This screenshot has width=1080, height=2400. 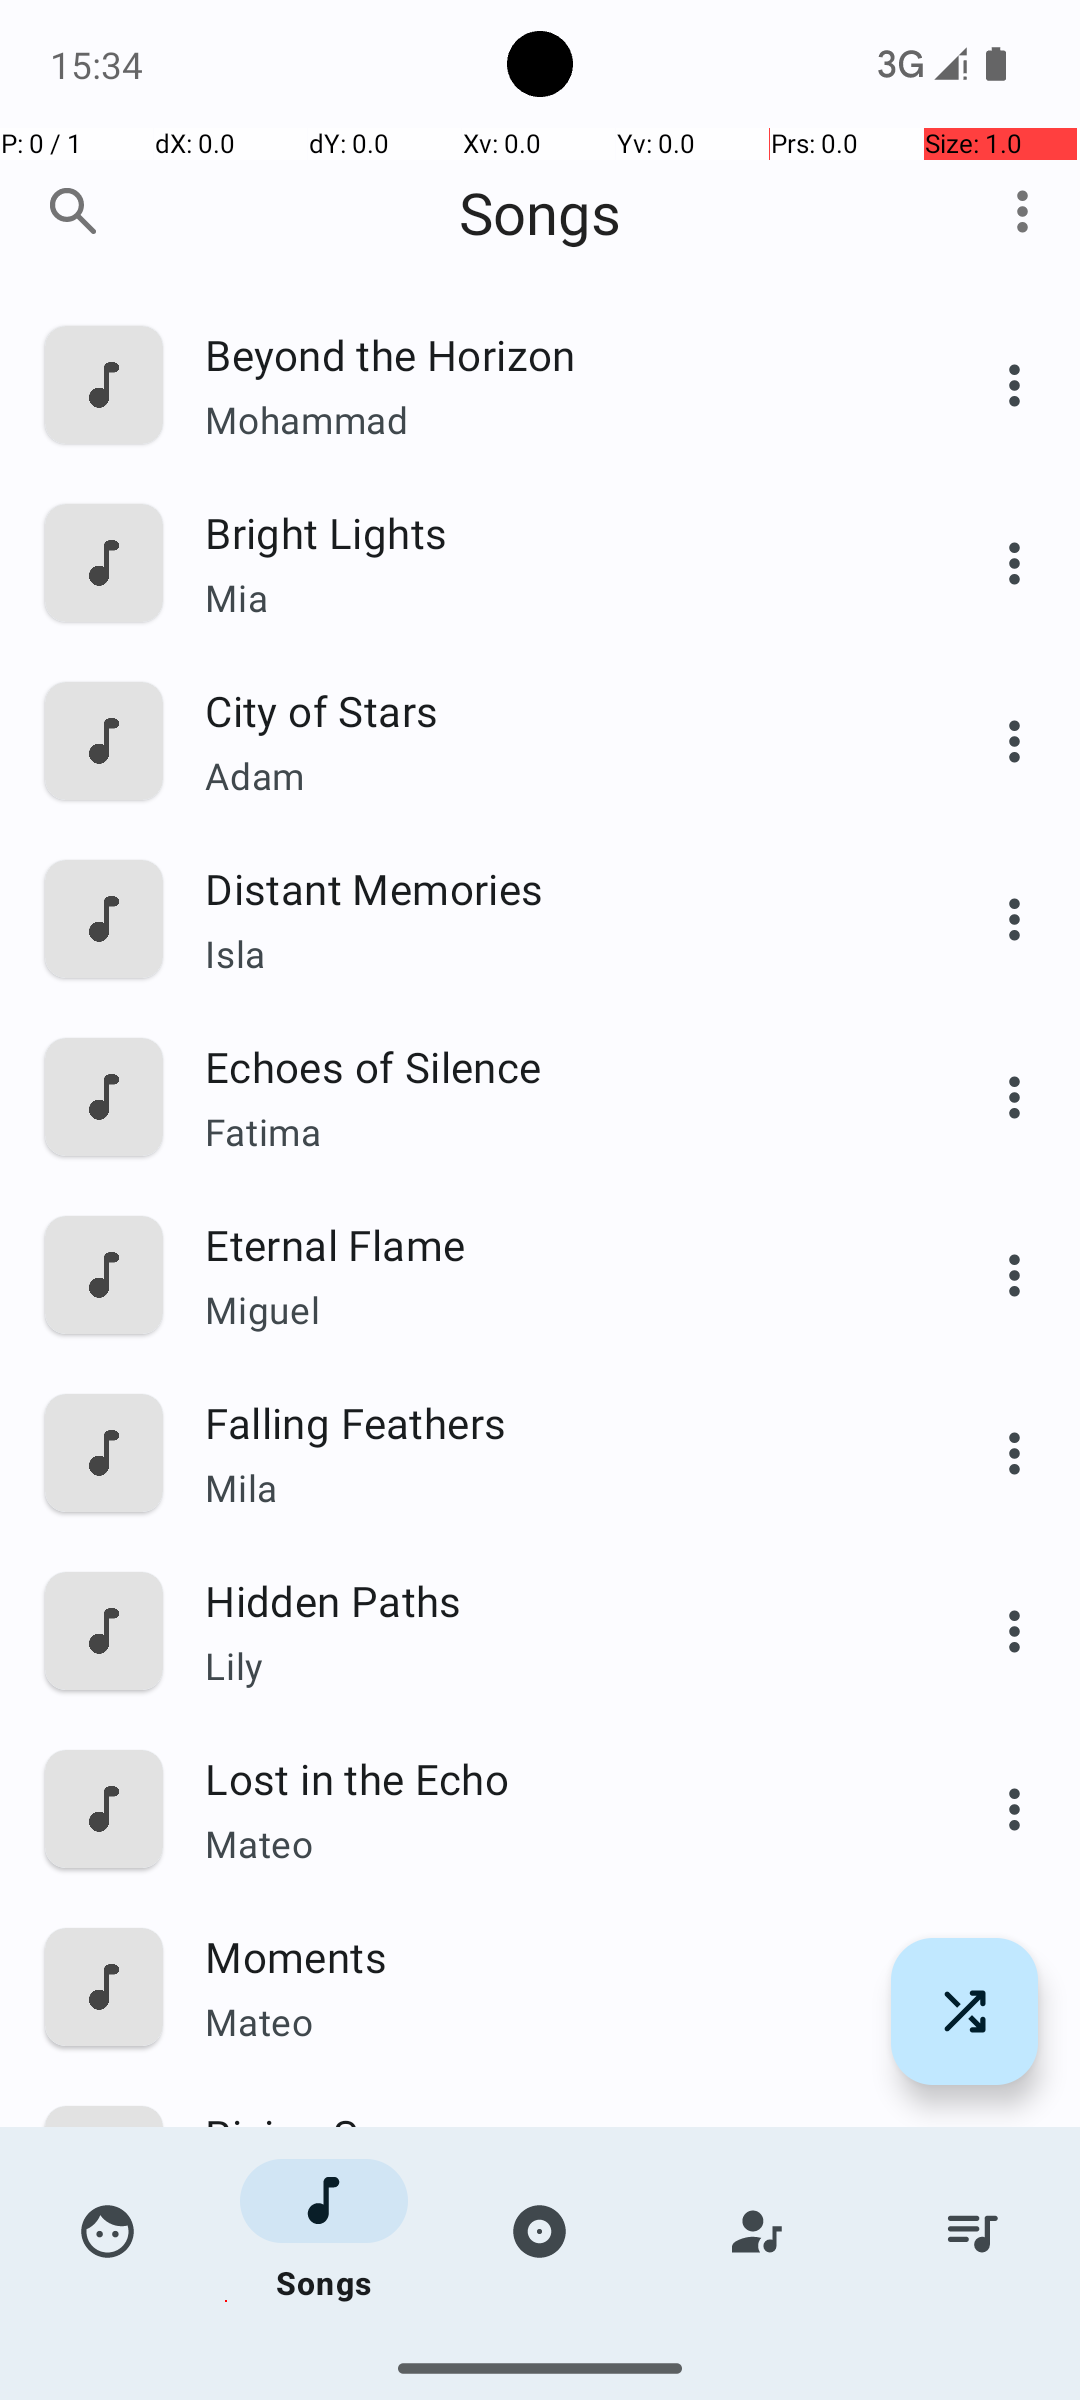 What do you see at coordinates (557, 1422) in the screenshot?
I see `Falling Feathers` at bounding box center [557, 1422].